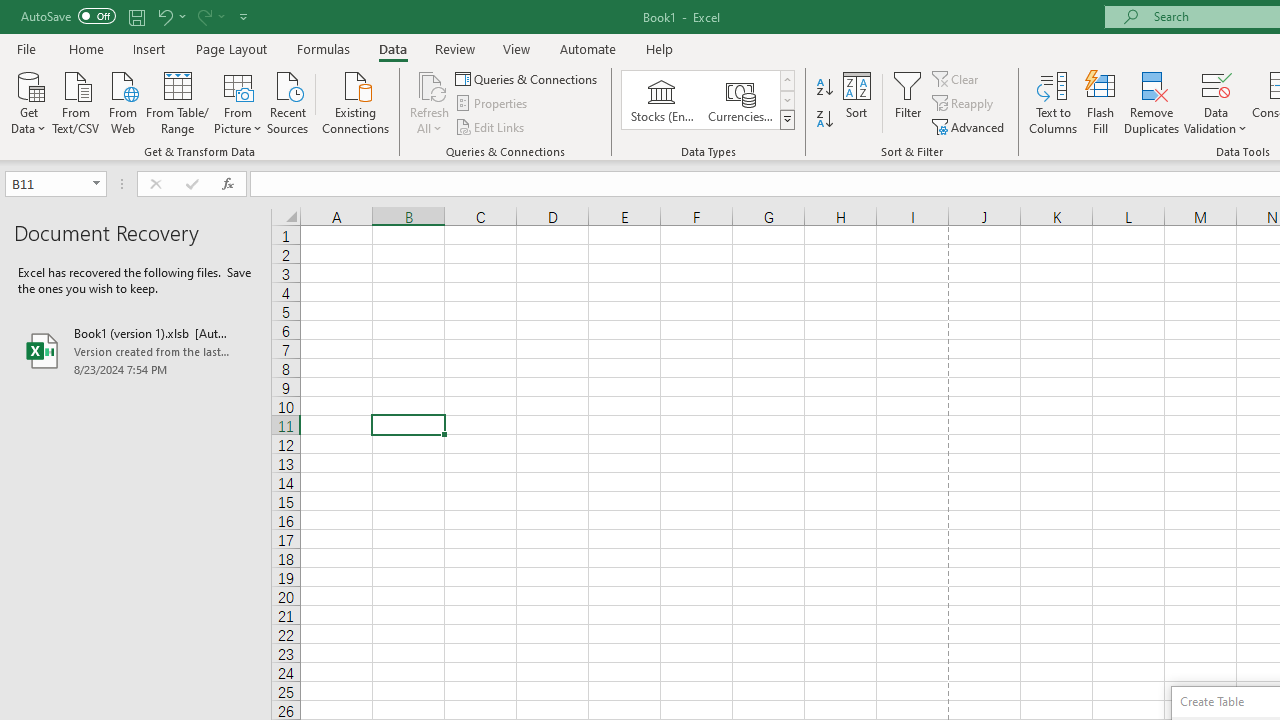  What do you see at coordinates (786, 120) in the screenshot?
I see `Data Types` at bounding box center [786, 120].